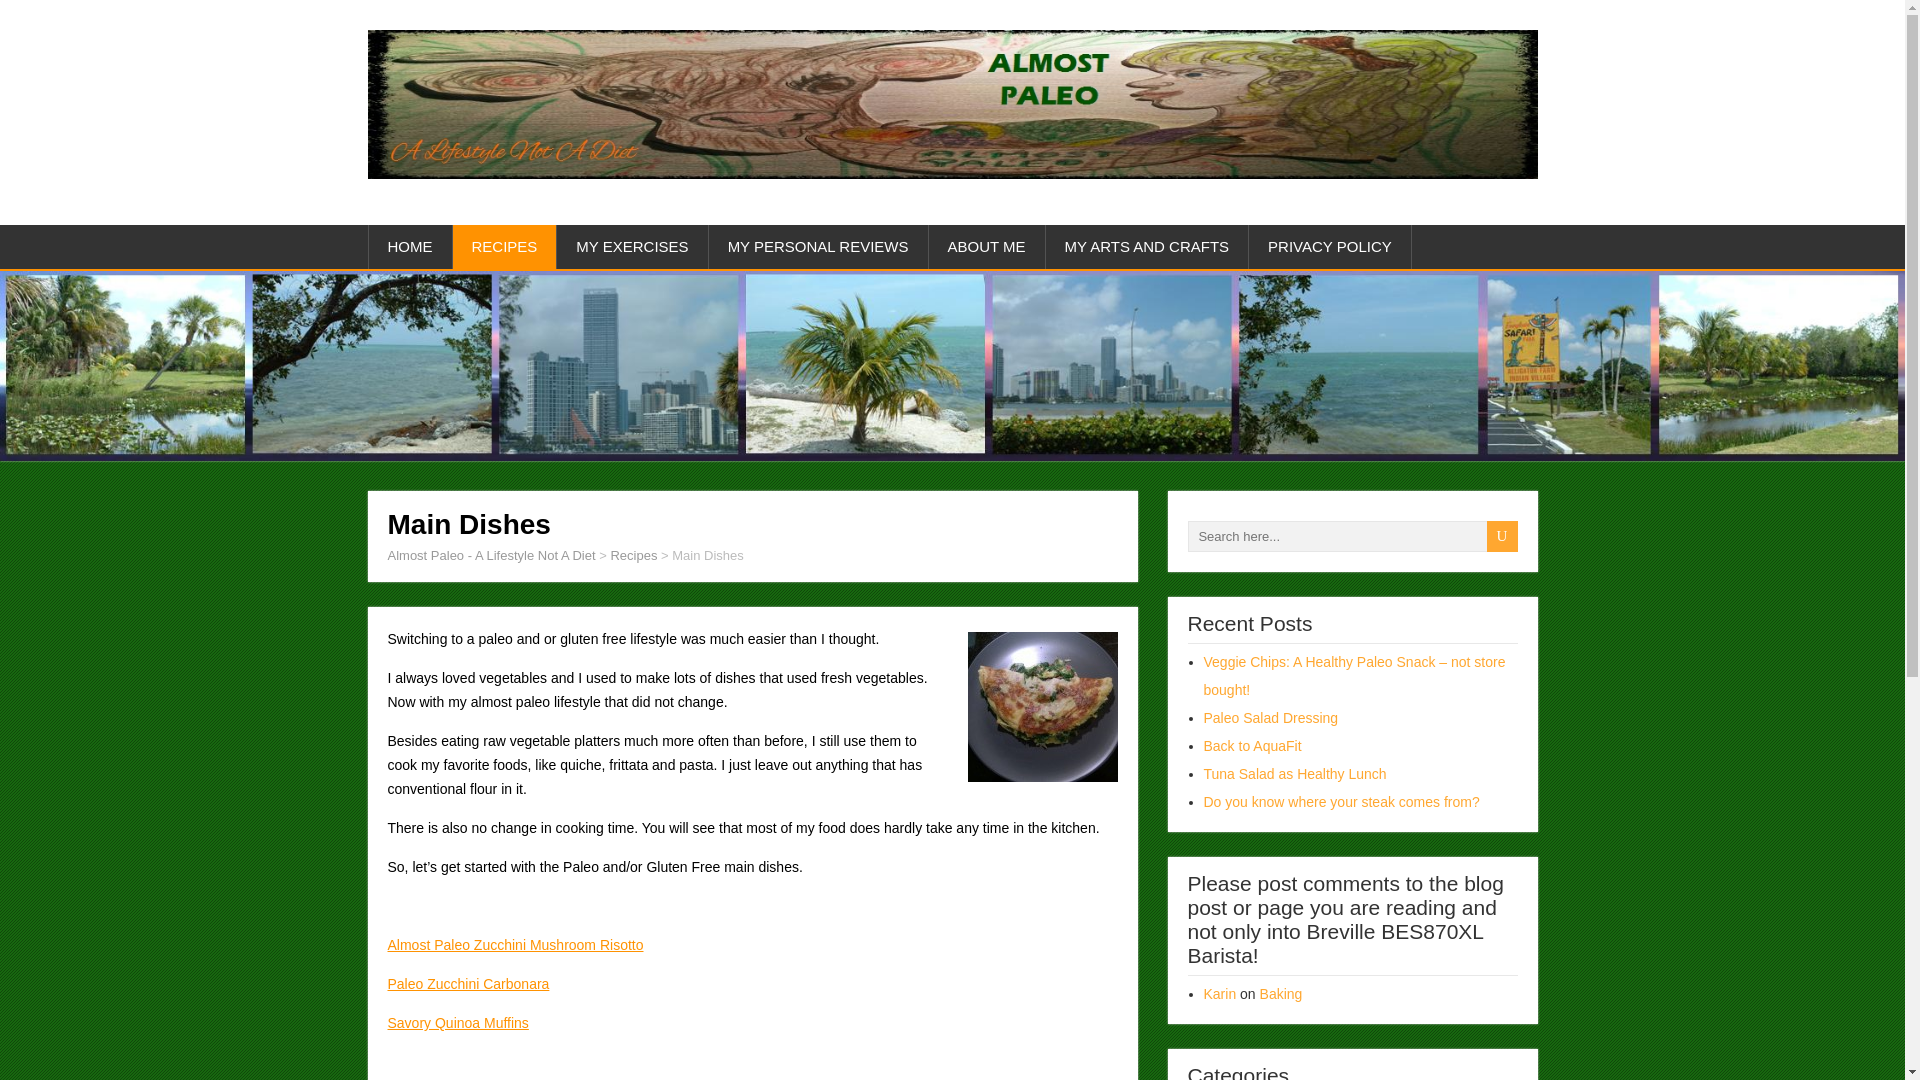  Describe the element at coordinates (632, 246) in the screenshot. I see `MY EXERCISES` at that location.